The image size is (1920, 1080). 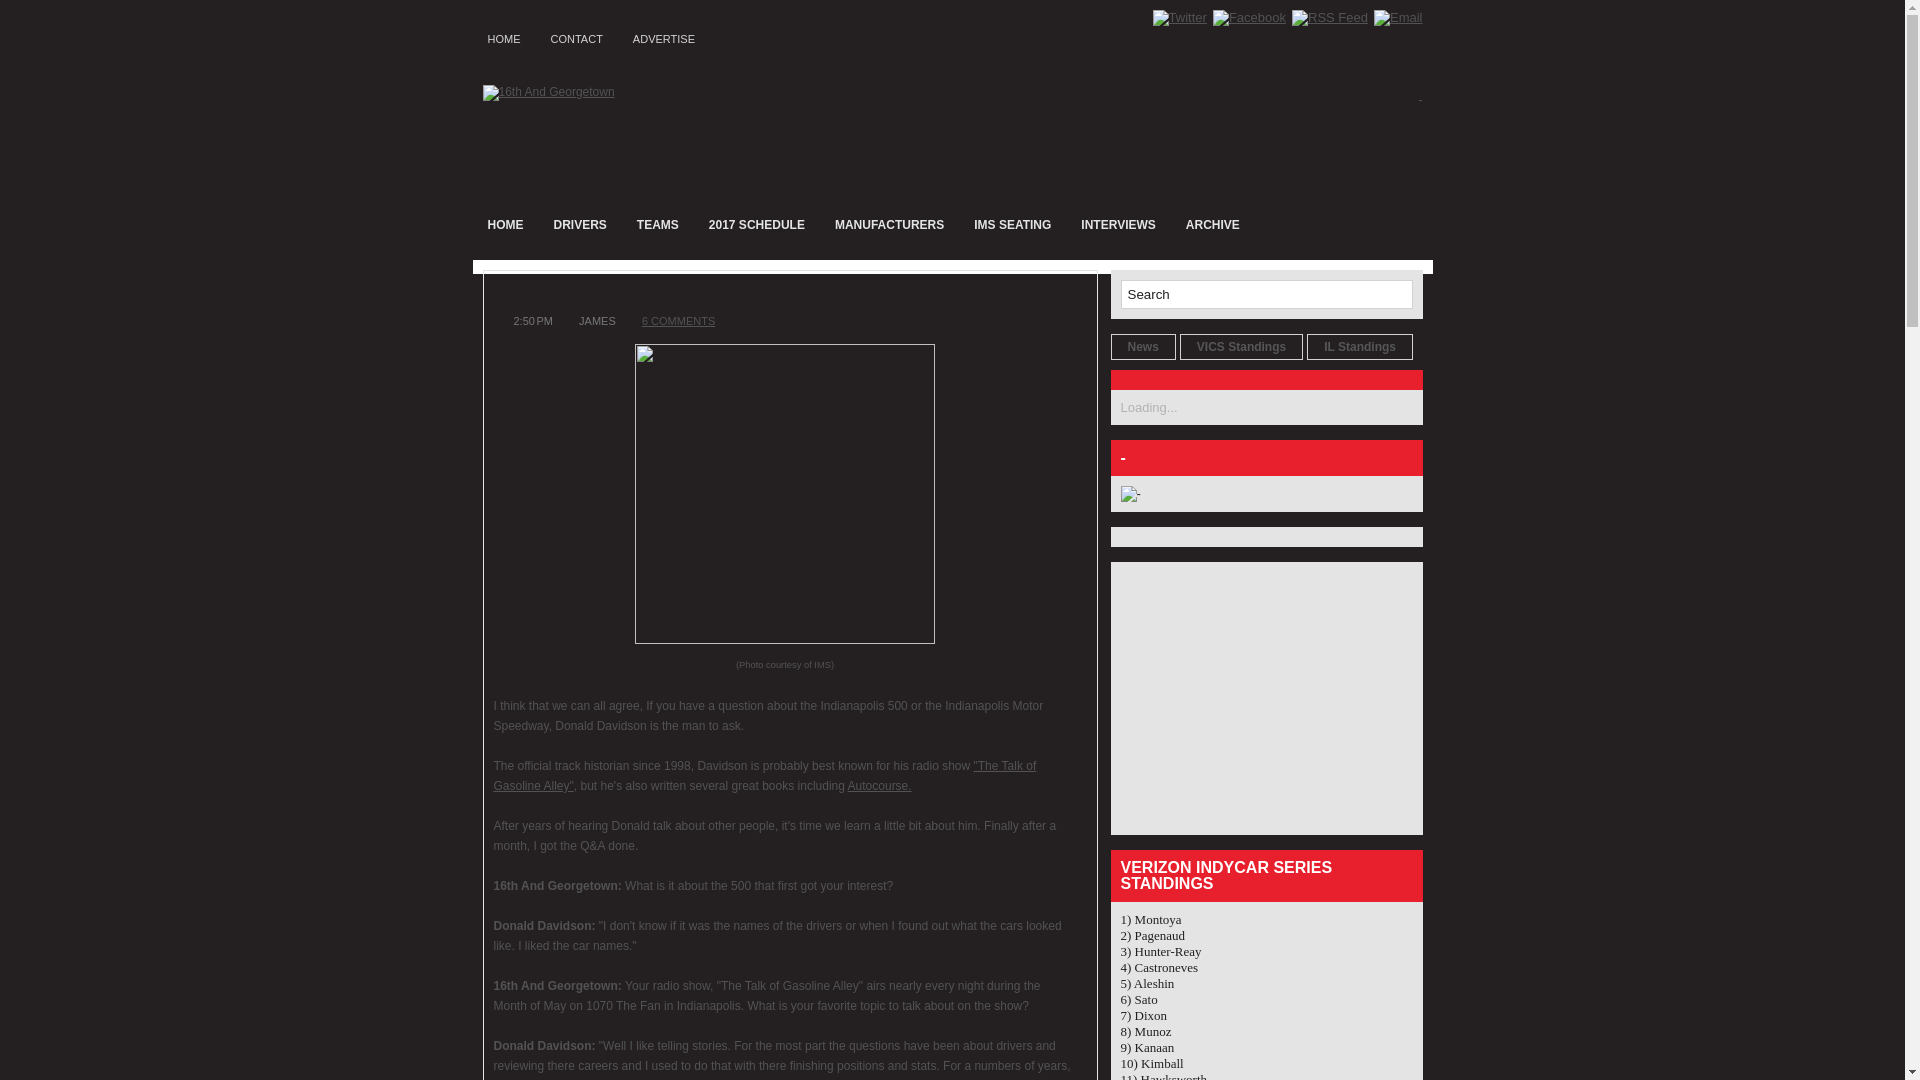 What do you see at coordinates (658, 224) in the screenshot?
I see `TEAMS` at bounding box center [658, 224].